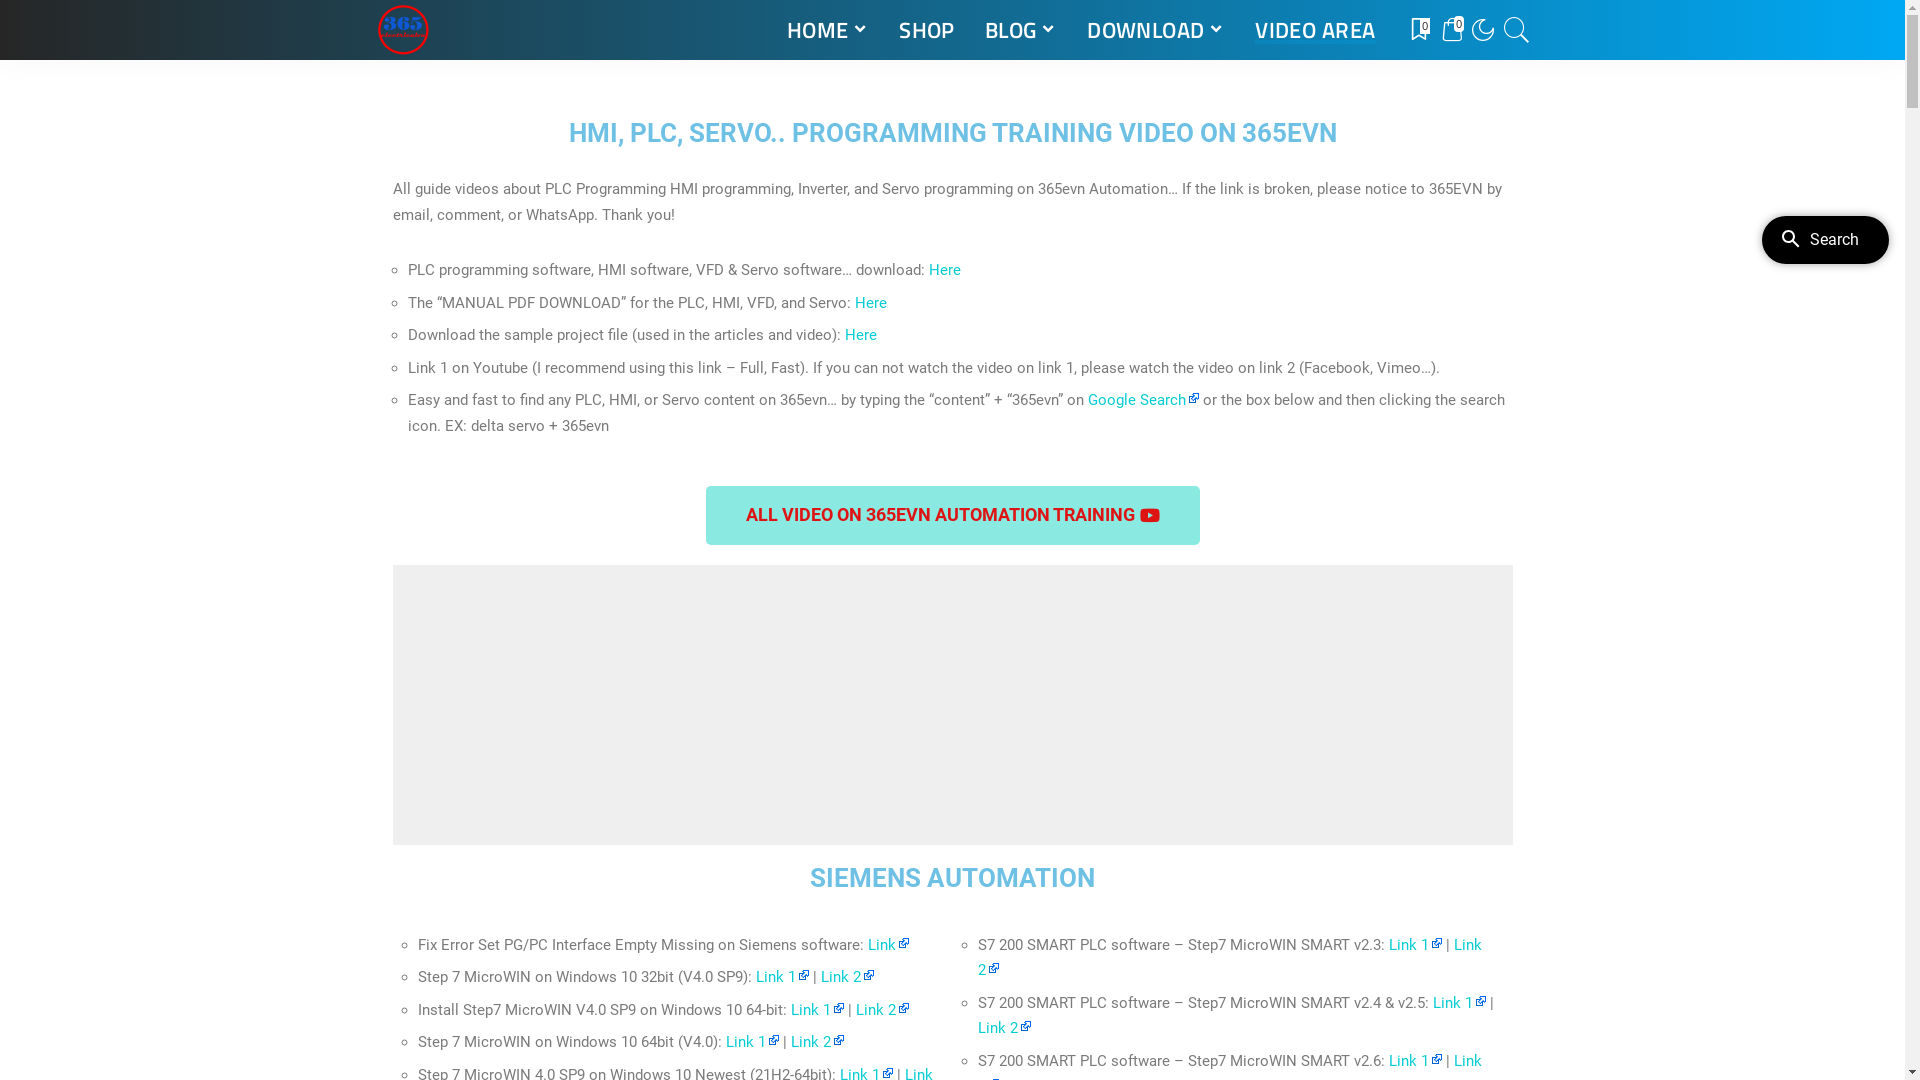  I want to click on Link 2, so click(1004, 1028).